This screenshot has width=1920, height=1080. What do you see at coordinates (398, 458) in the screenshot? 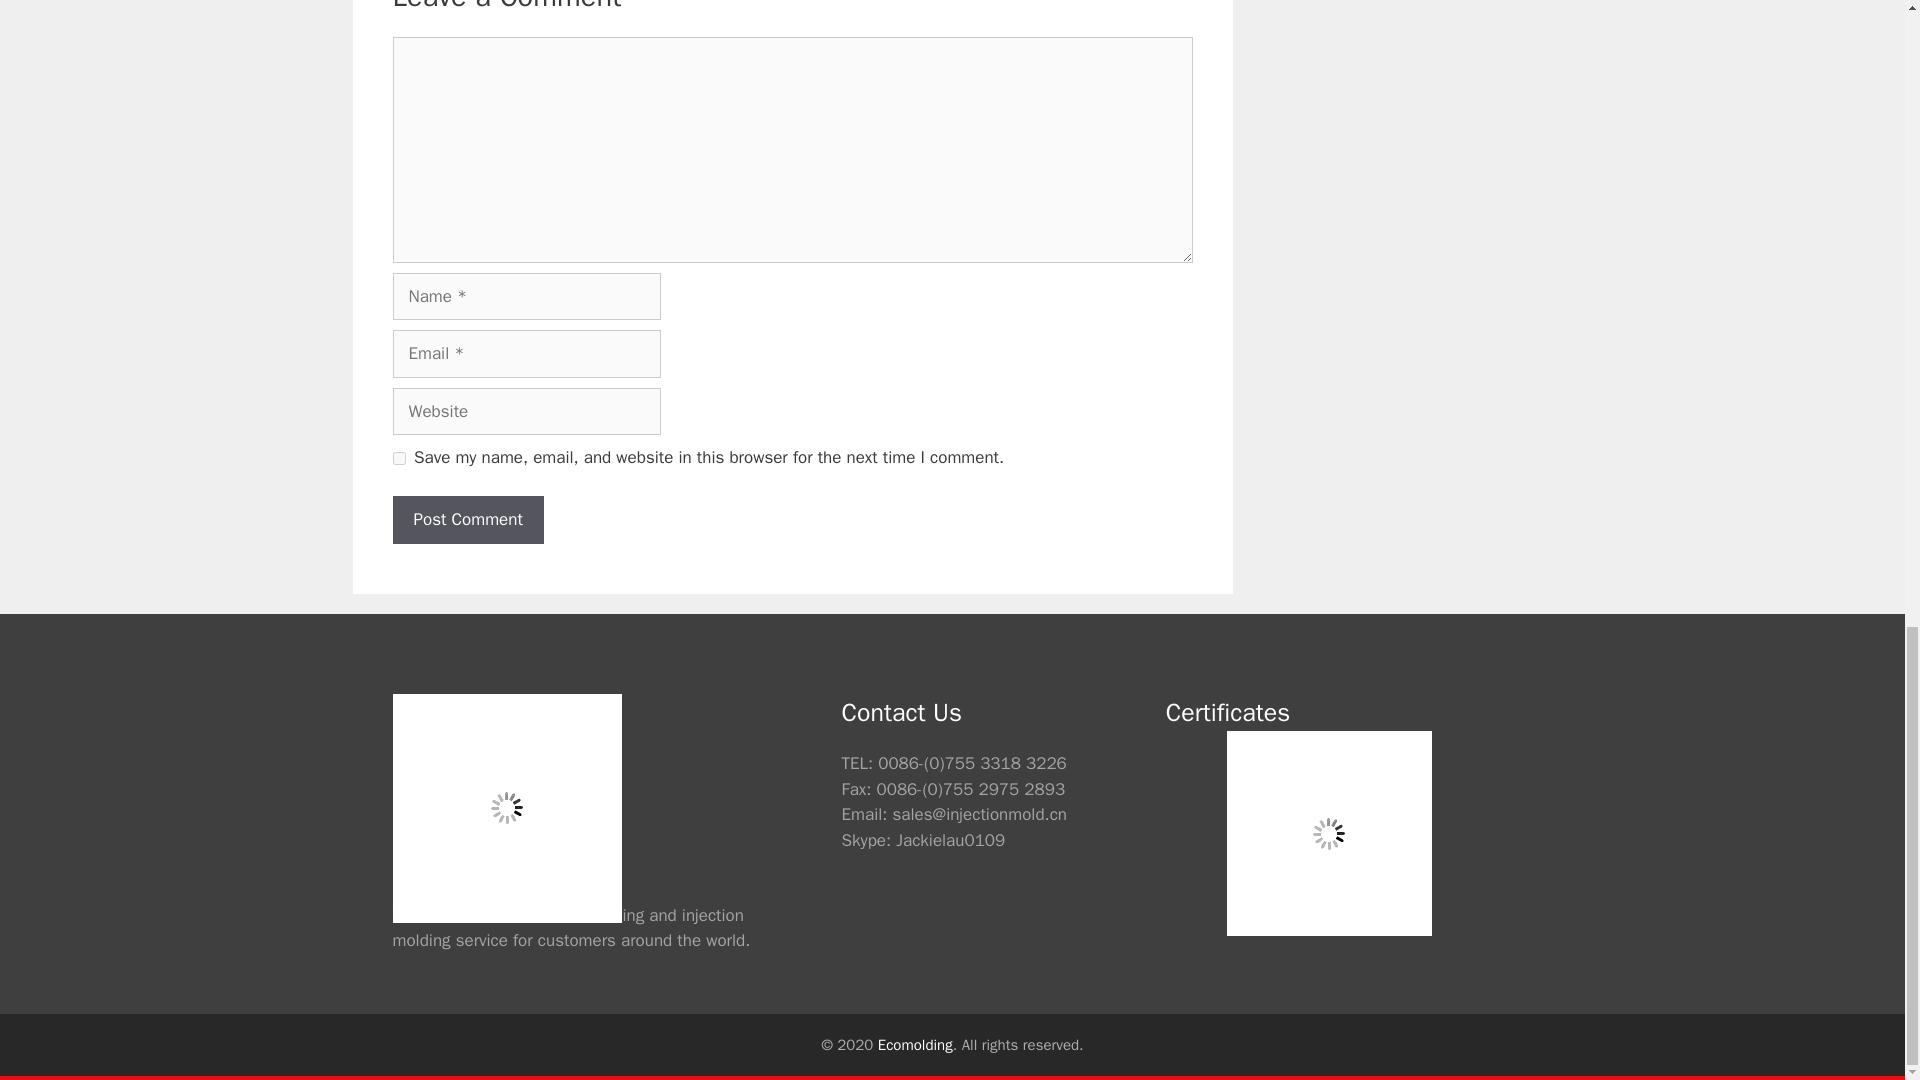
I see `yes` at bounding box center [398, 458].